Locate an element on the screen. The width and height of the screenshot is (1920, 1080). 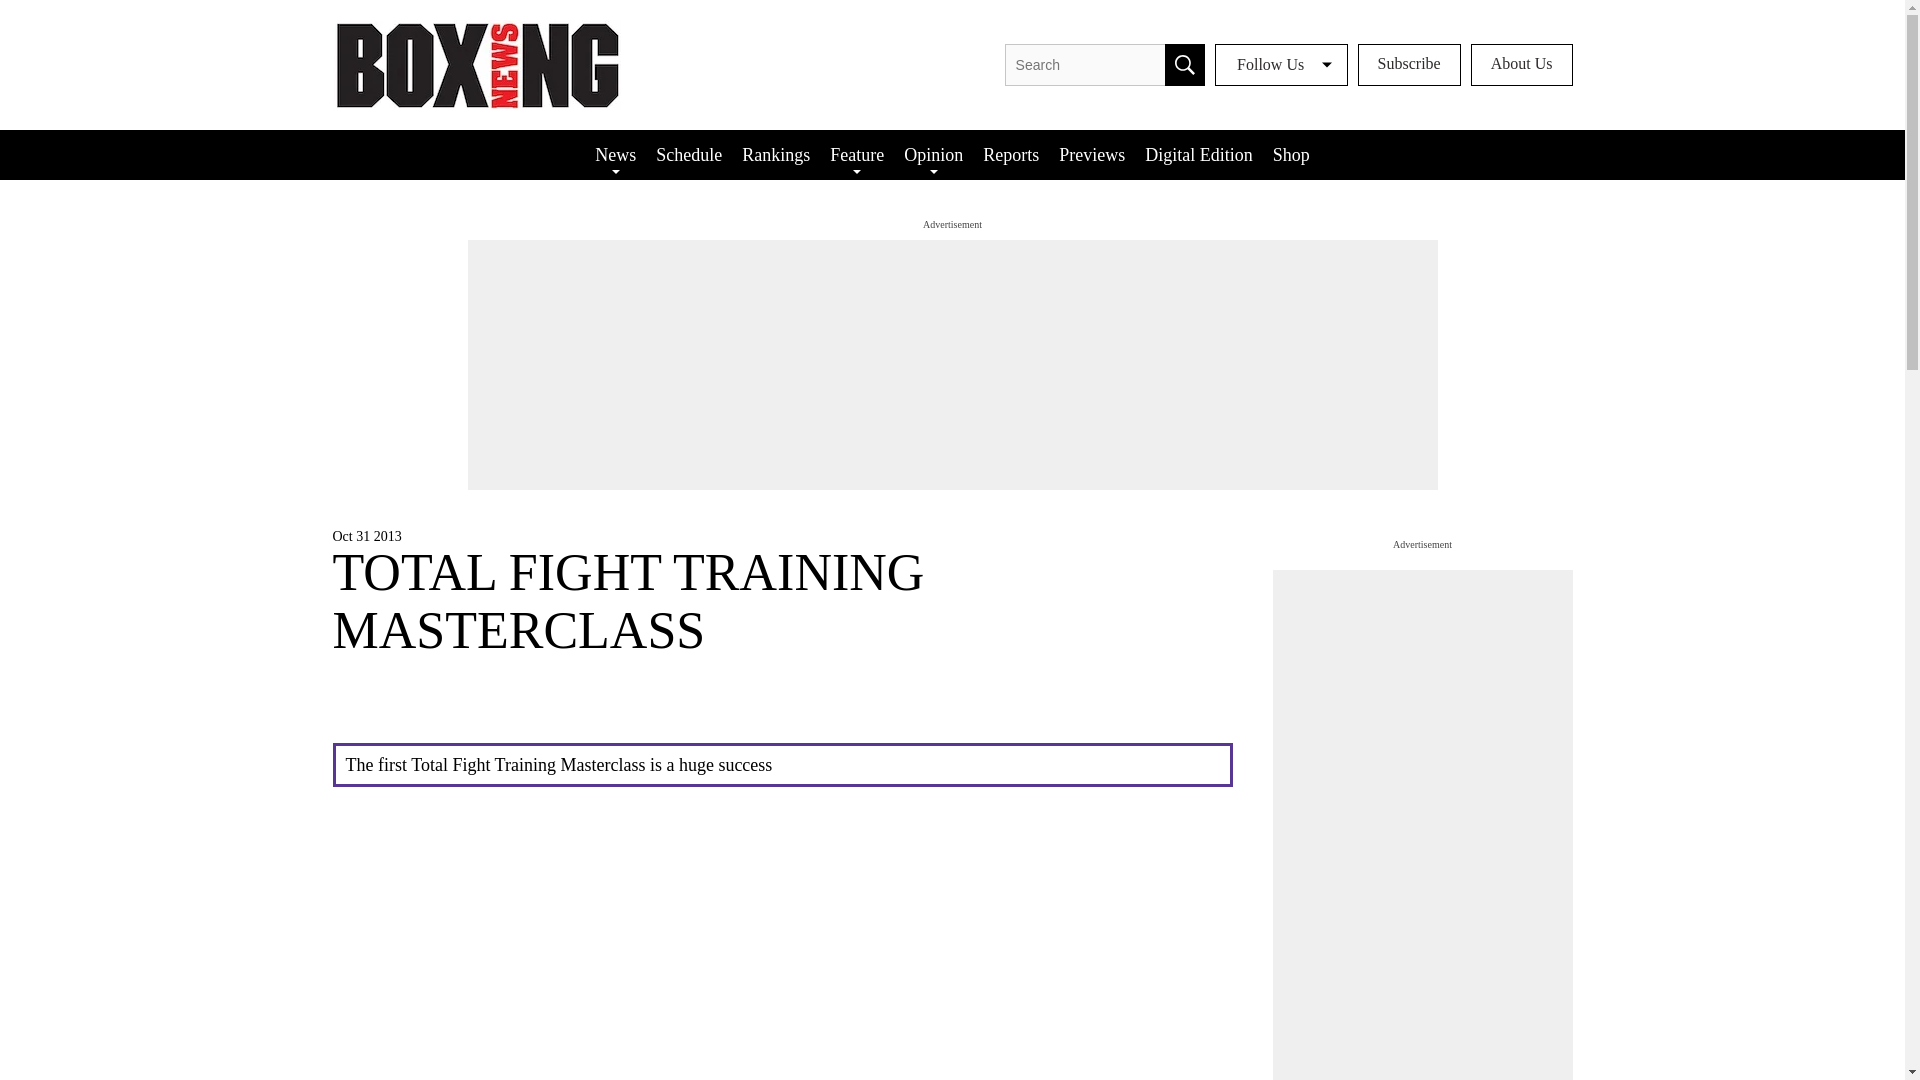
News is located at coordinates (615, 154).